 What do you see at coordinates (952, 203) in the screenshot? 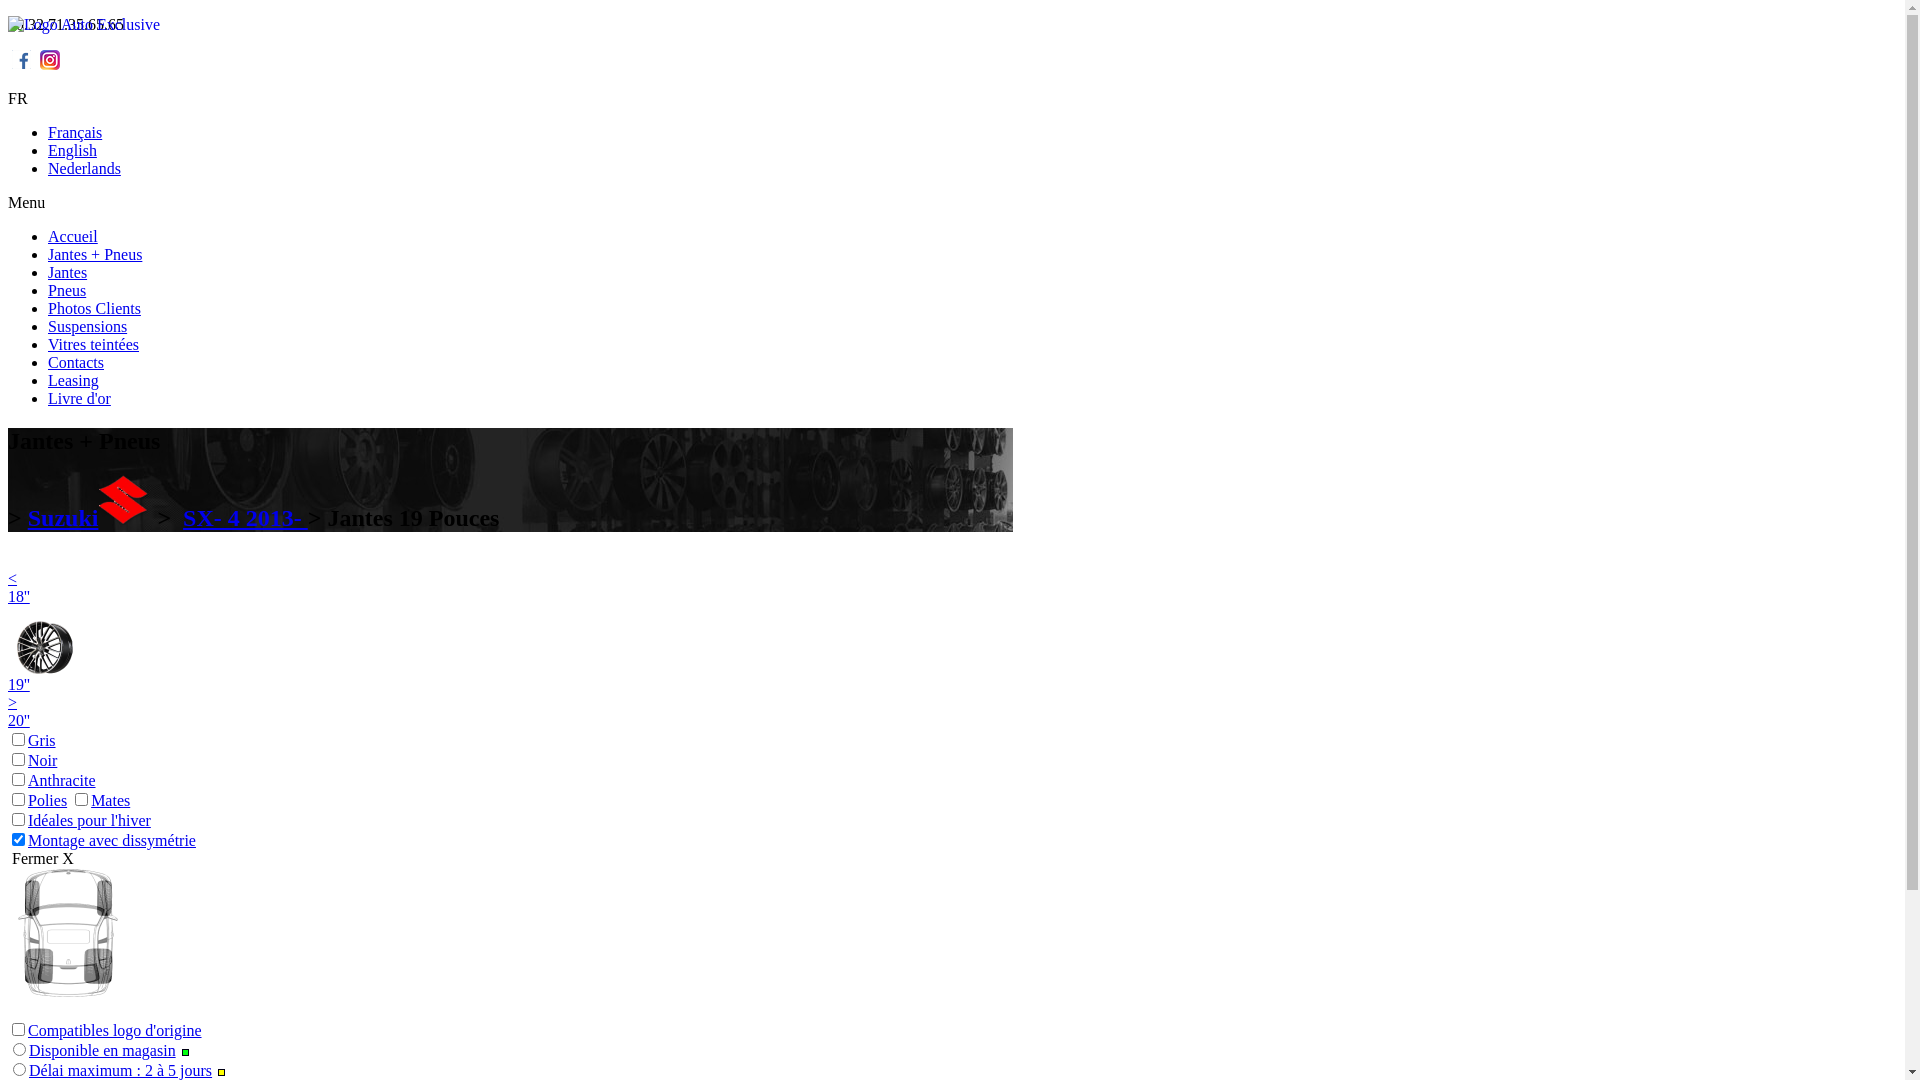
I see `Menu` at bounding box center [952, 203].